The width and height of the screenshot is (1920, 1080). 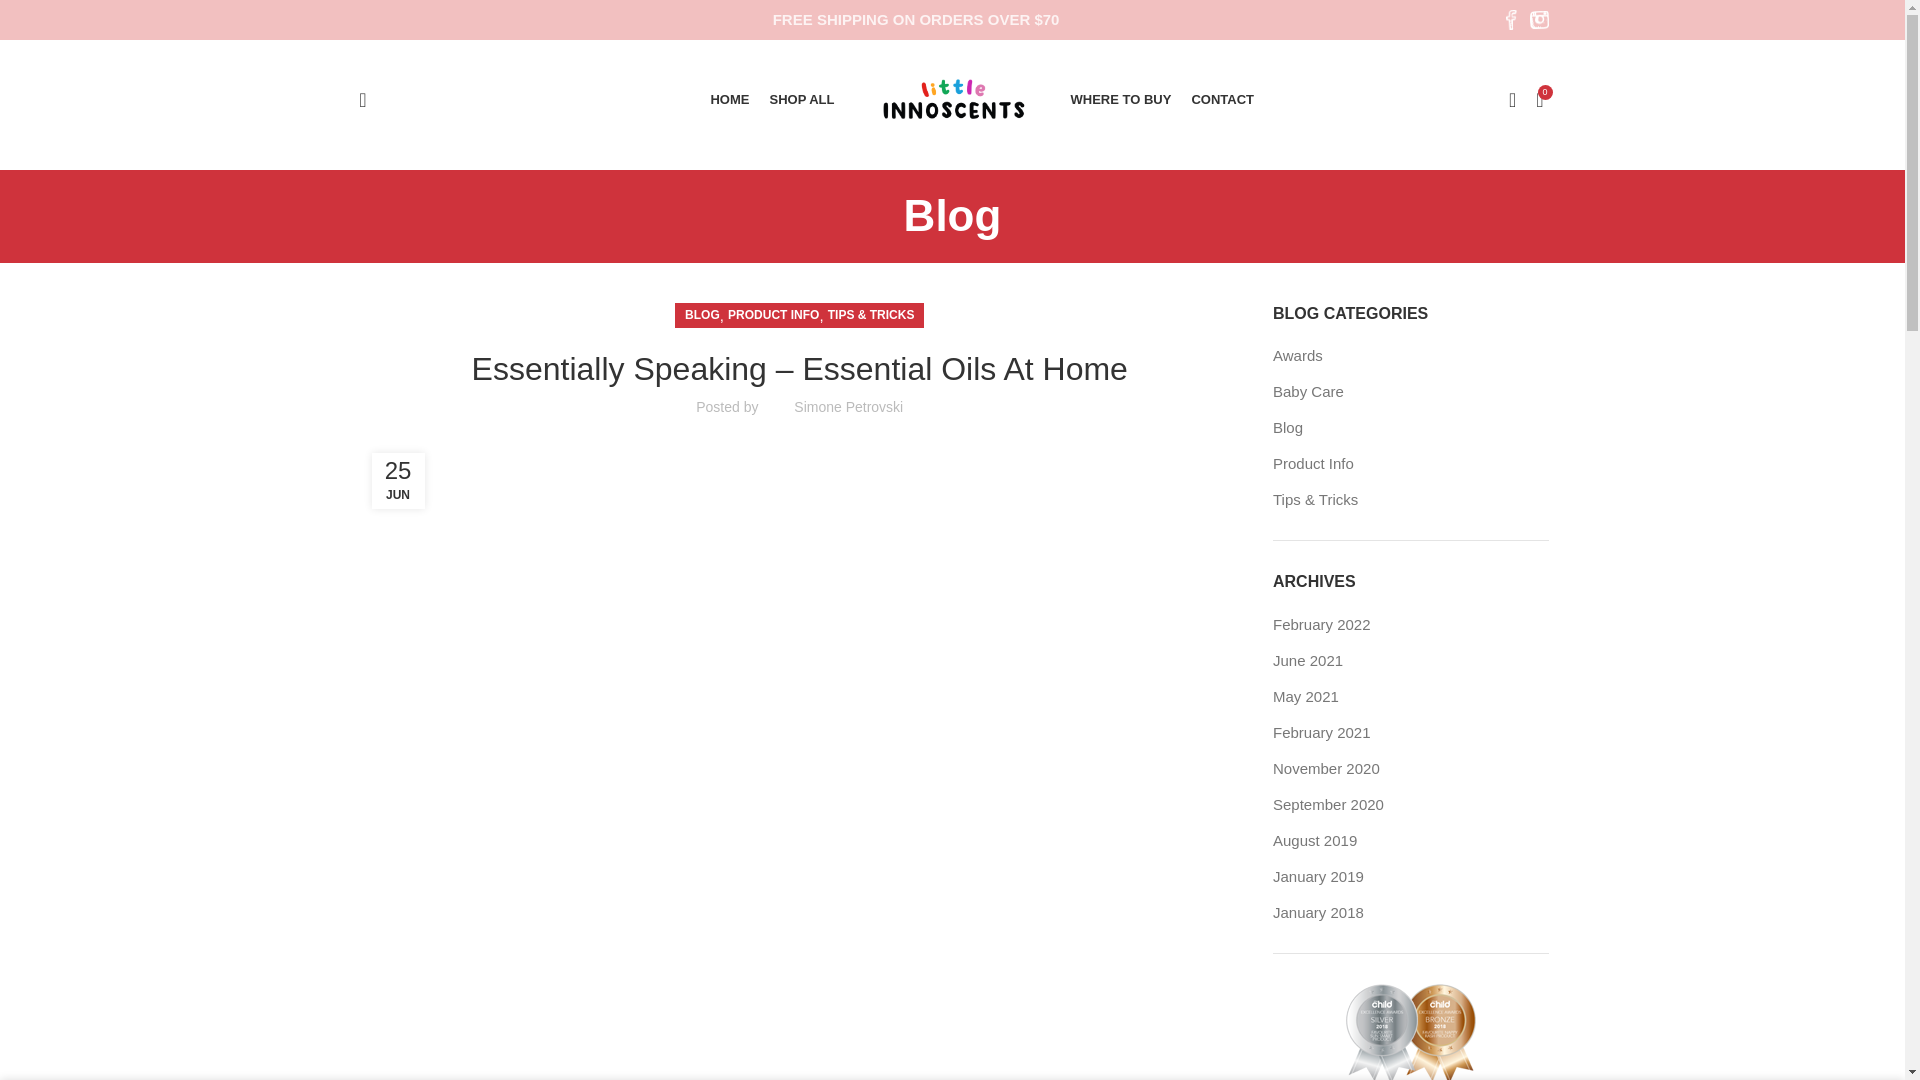 What do you see at coordinates (729, 99) in the screenshot?
I see `HOME` at bounding box center [729, 99].